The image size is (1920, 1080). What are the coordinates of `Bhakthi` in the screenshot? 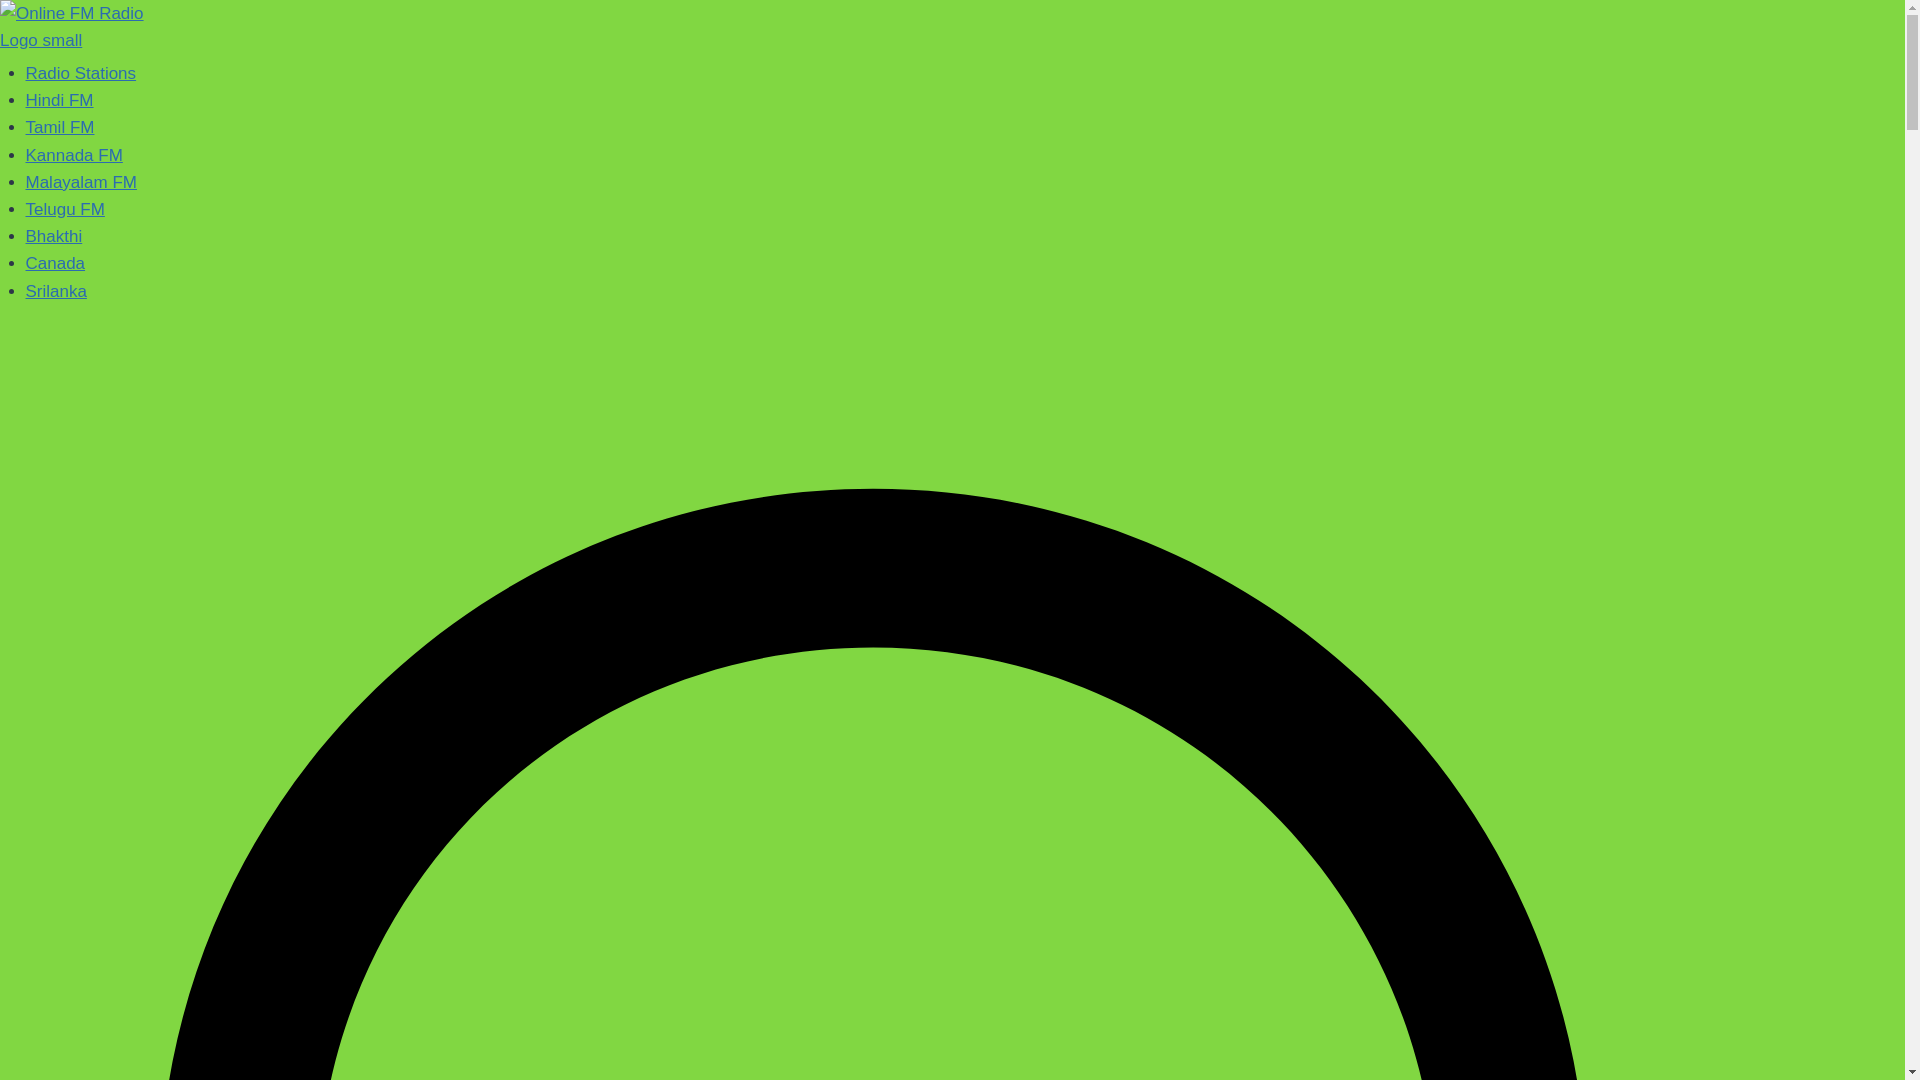 It's located at (54, 236).